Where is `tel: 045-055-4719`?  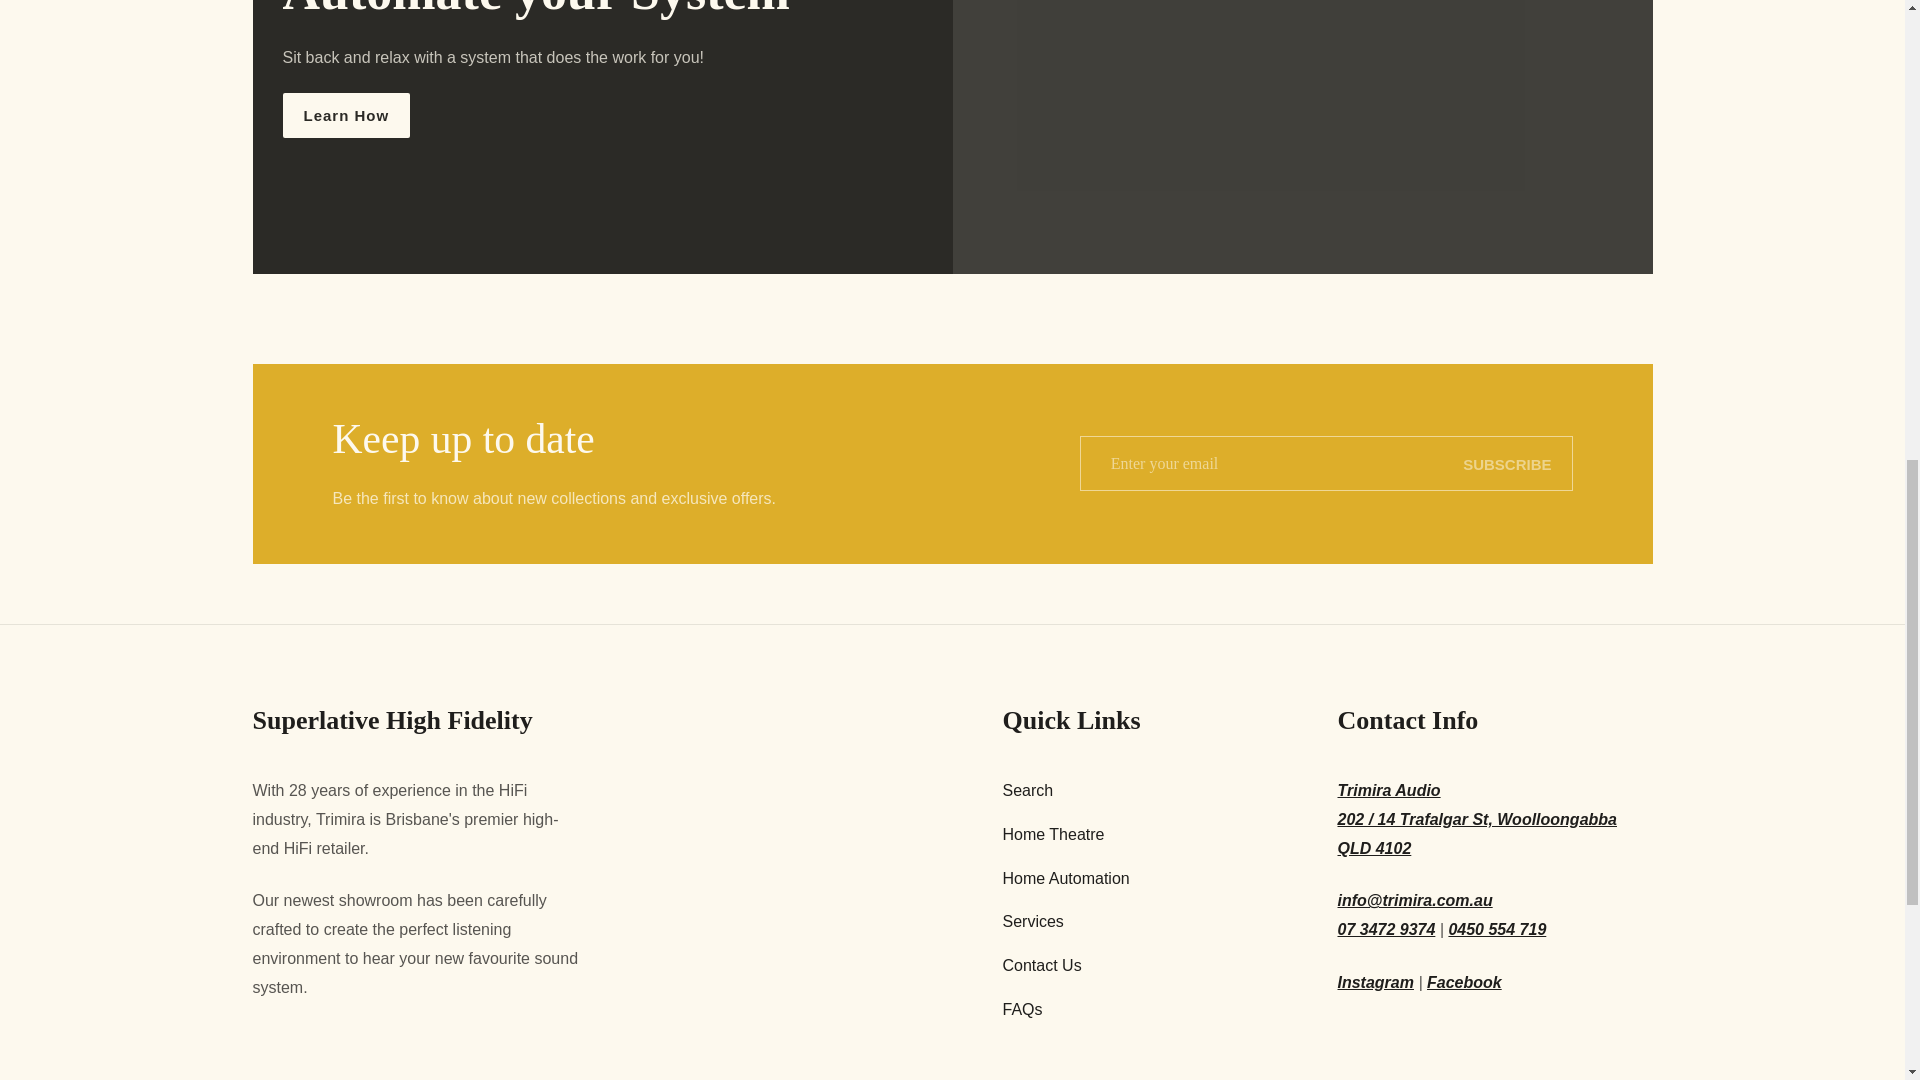 tel: 045-055-4719 is located at coordinates (1496, 930).